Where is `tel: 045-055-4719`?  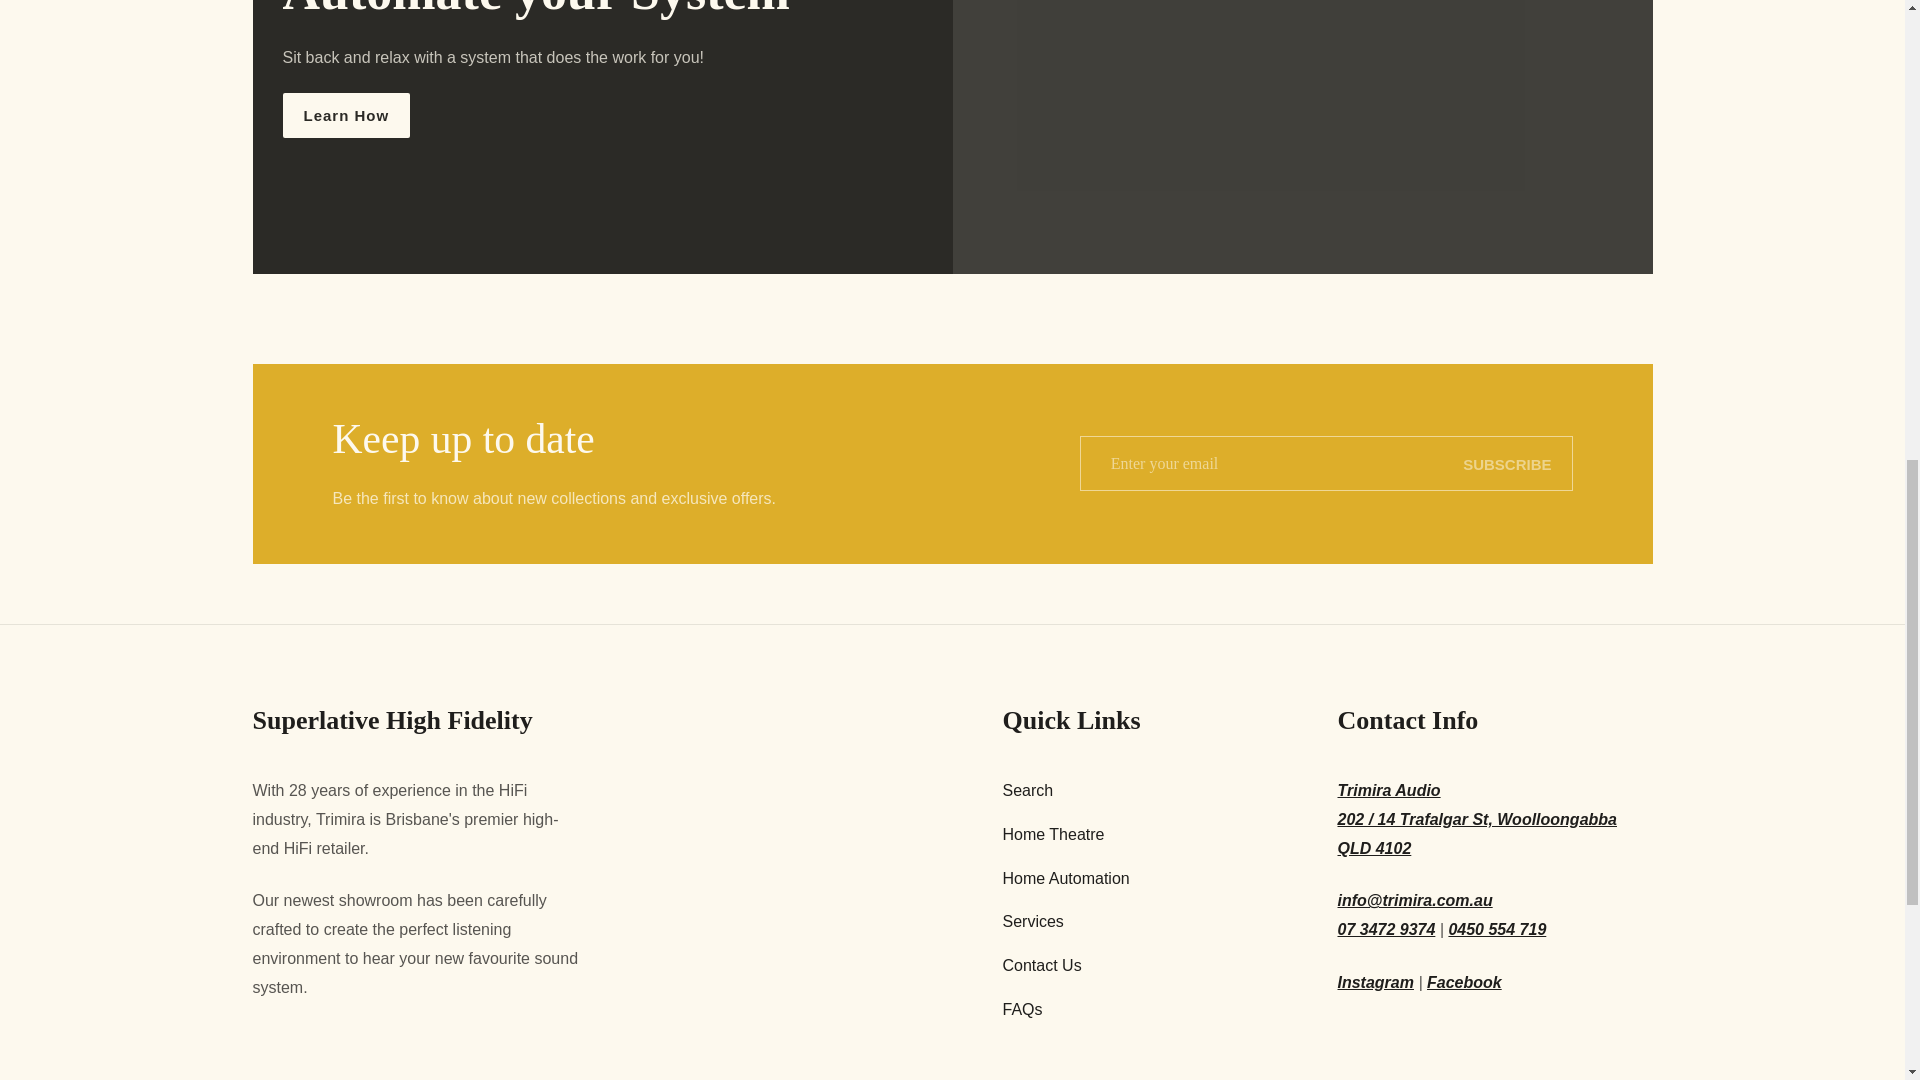 tel: 045-055-4719 is located at coordinates (1496, 930).